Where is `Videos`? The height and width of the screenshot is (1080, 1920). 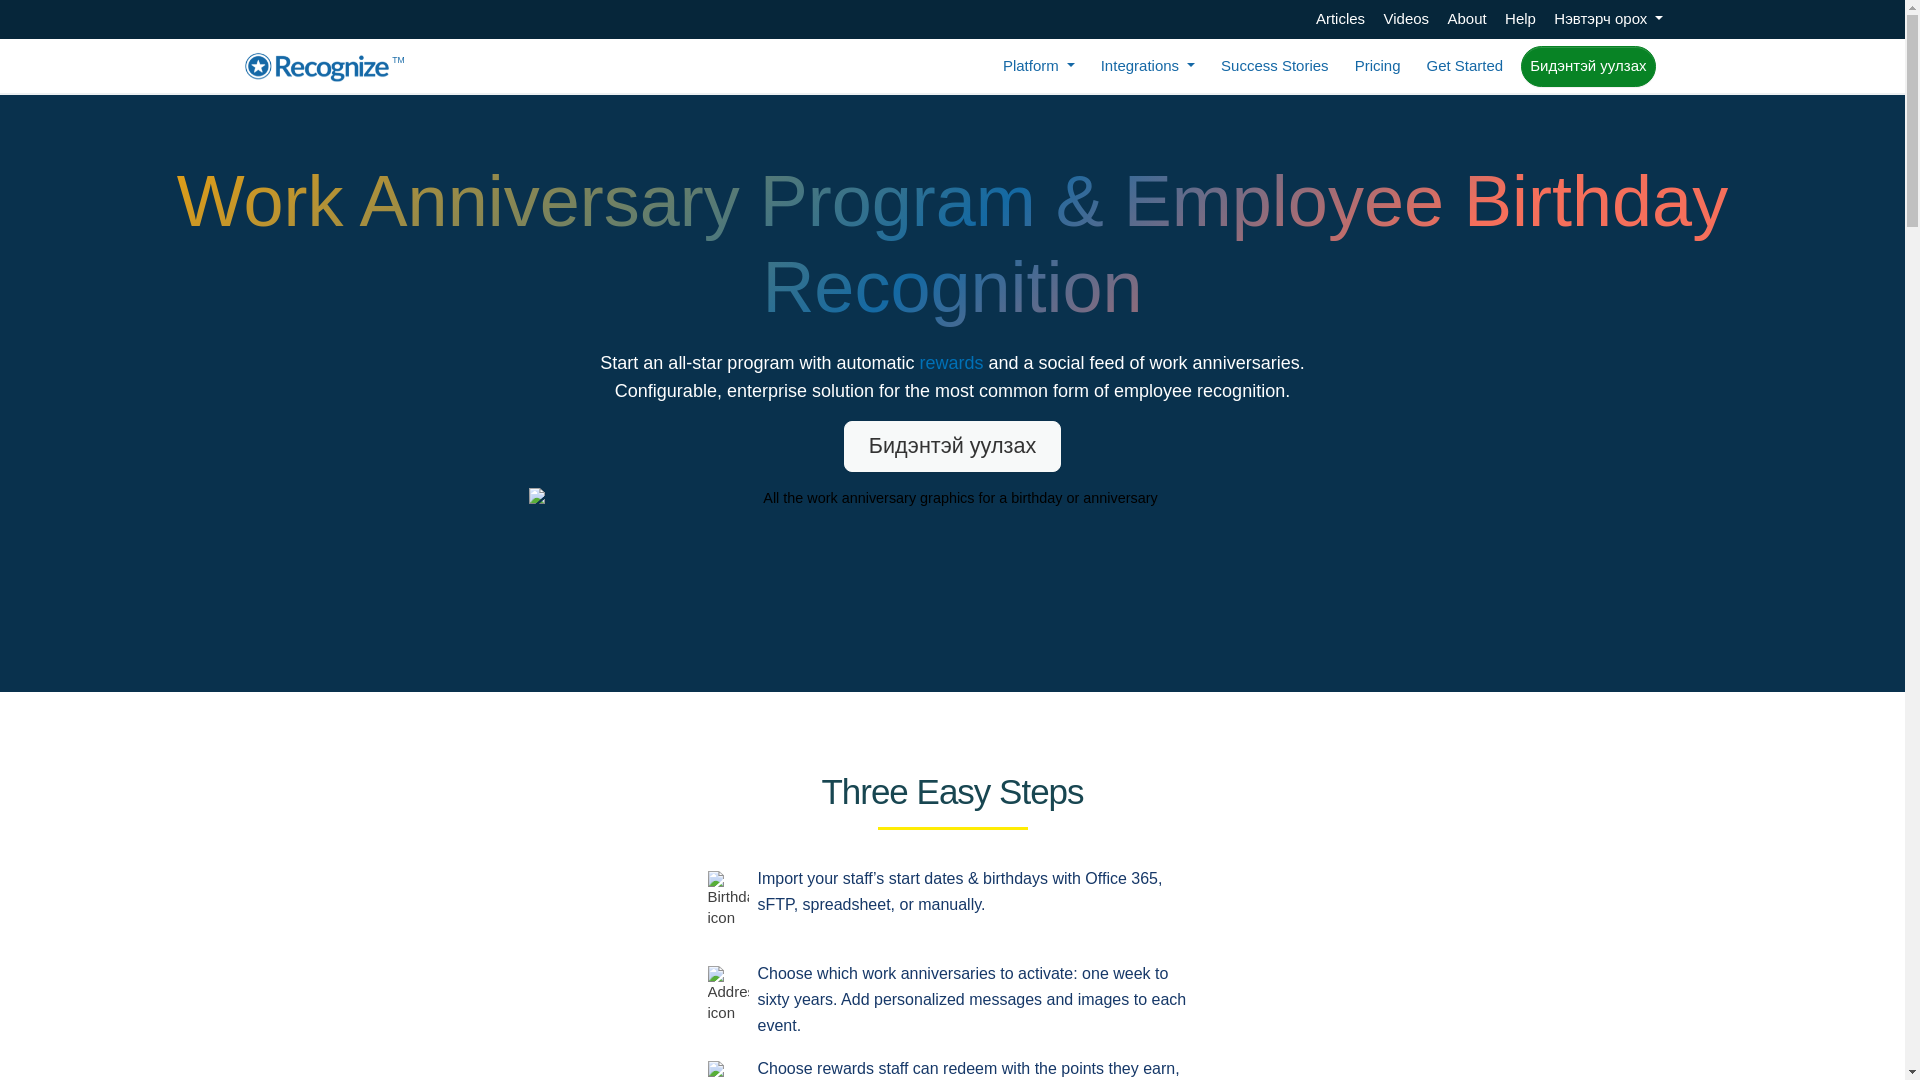
Videos is located at coordinates (1407, 18).